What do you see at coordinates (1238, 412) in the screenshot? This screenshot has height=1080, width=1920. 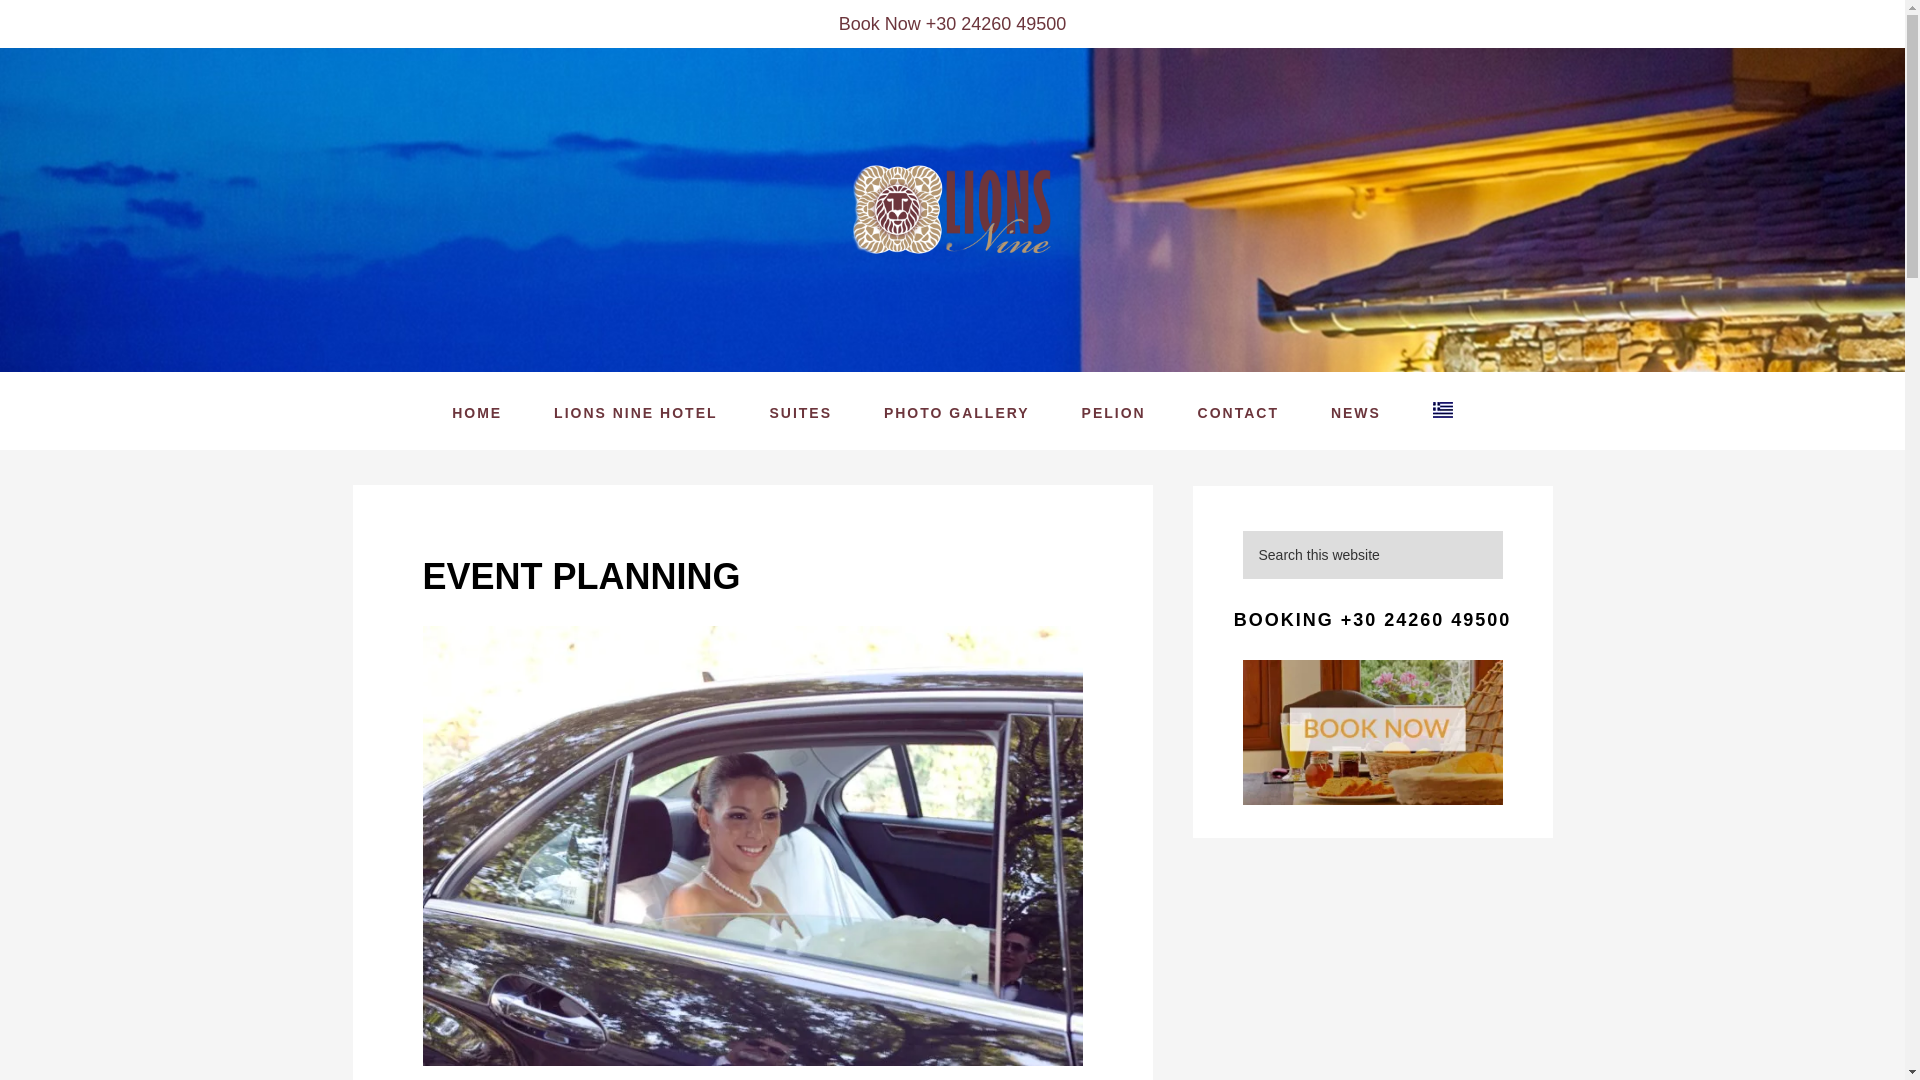 I see `CONTACT` at bounding box center [1238, 412].